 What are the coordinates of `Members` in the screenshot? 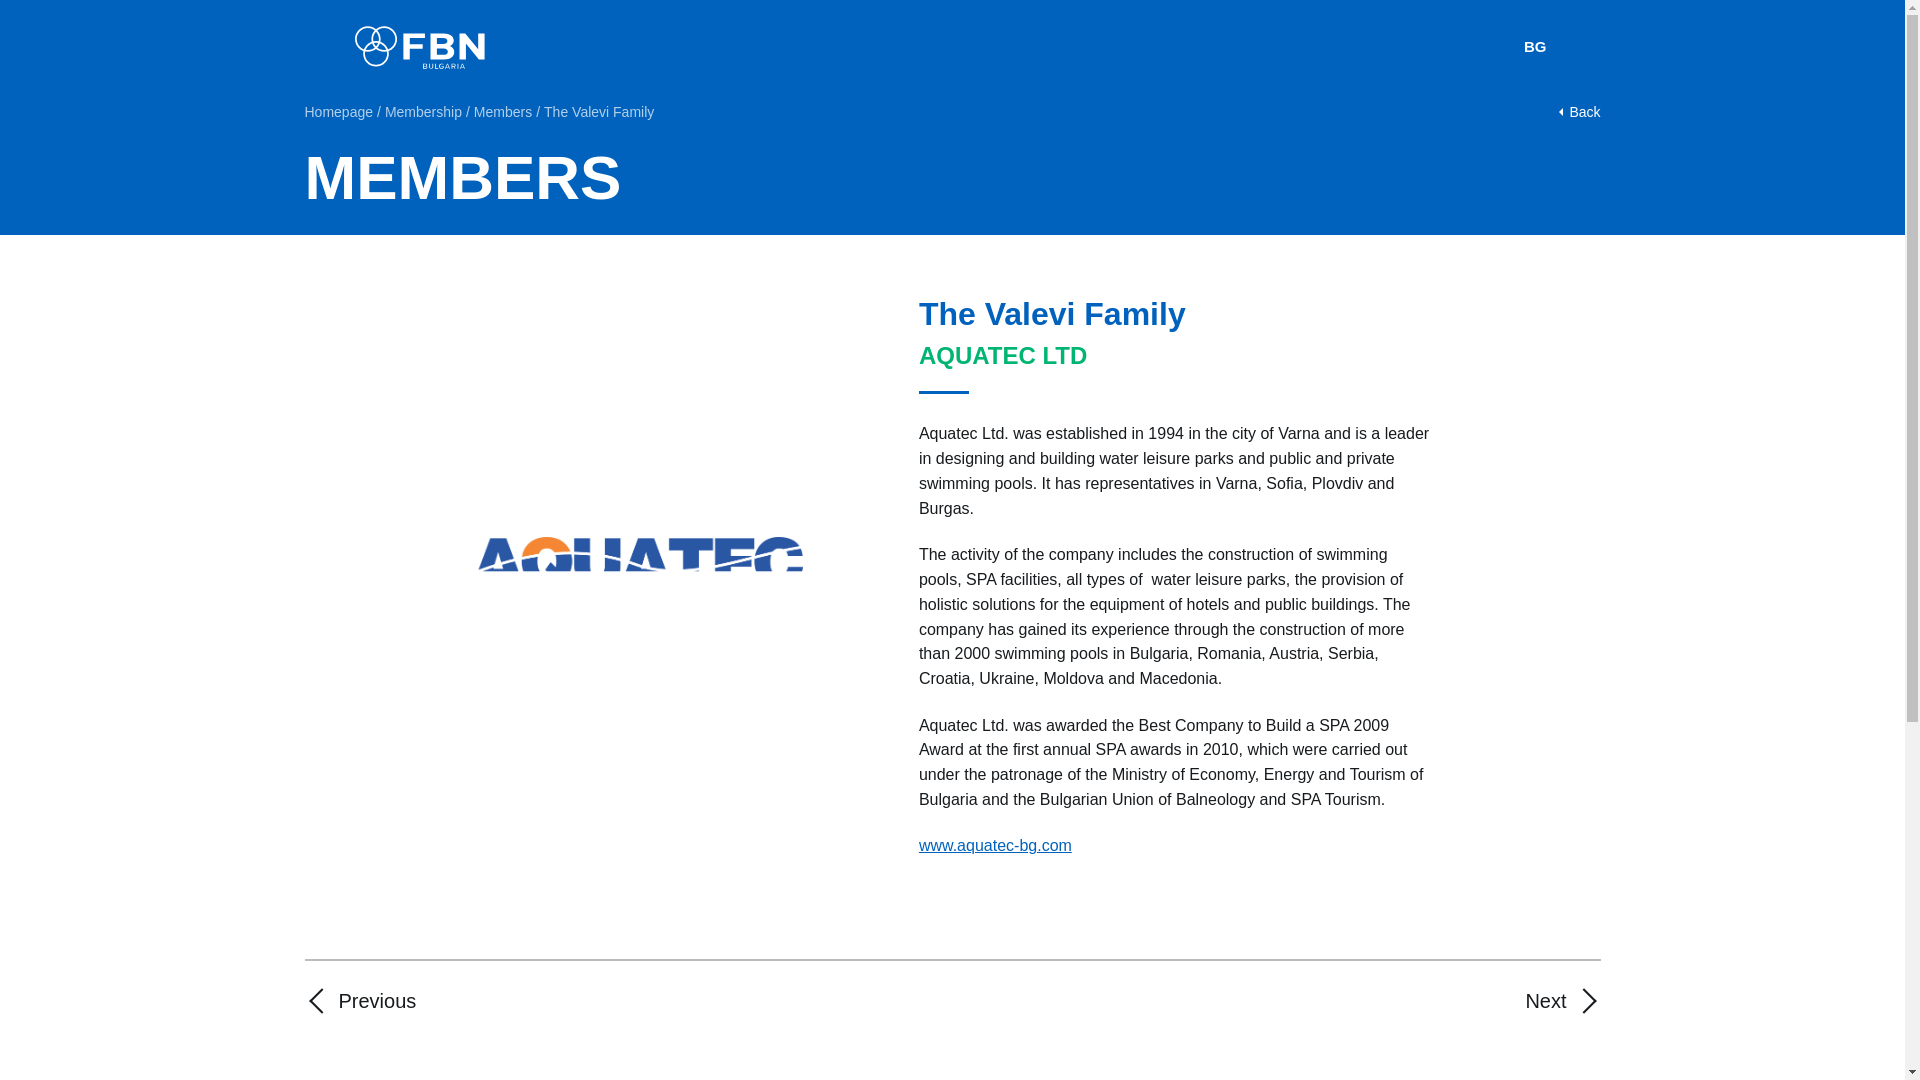 It's located at (502, 112).